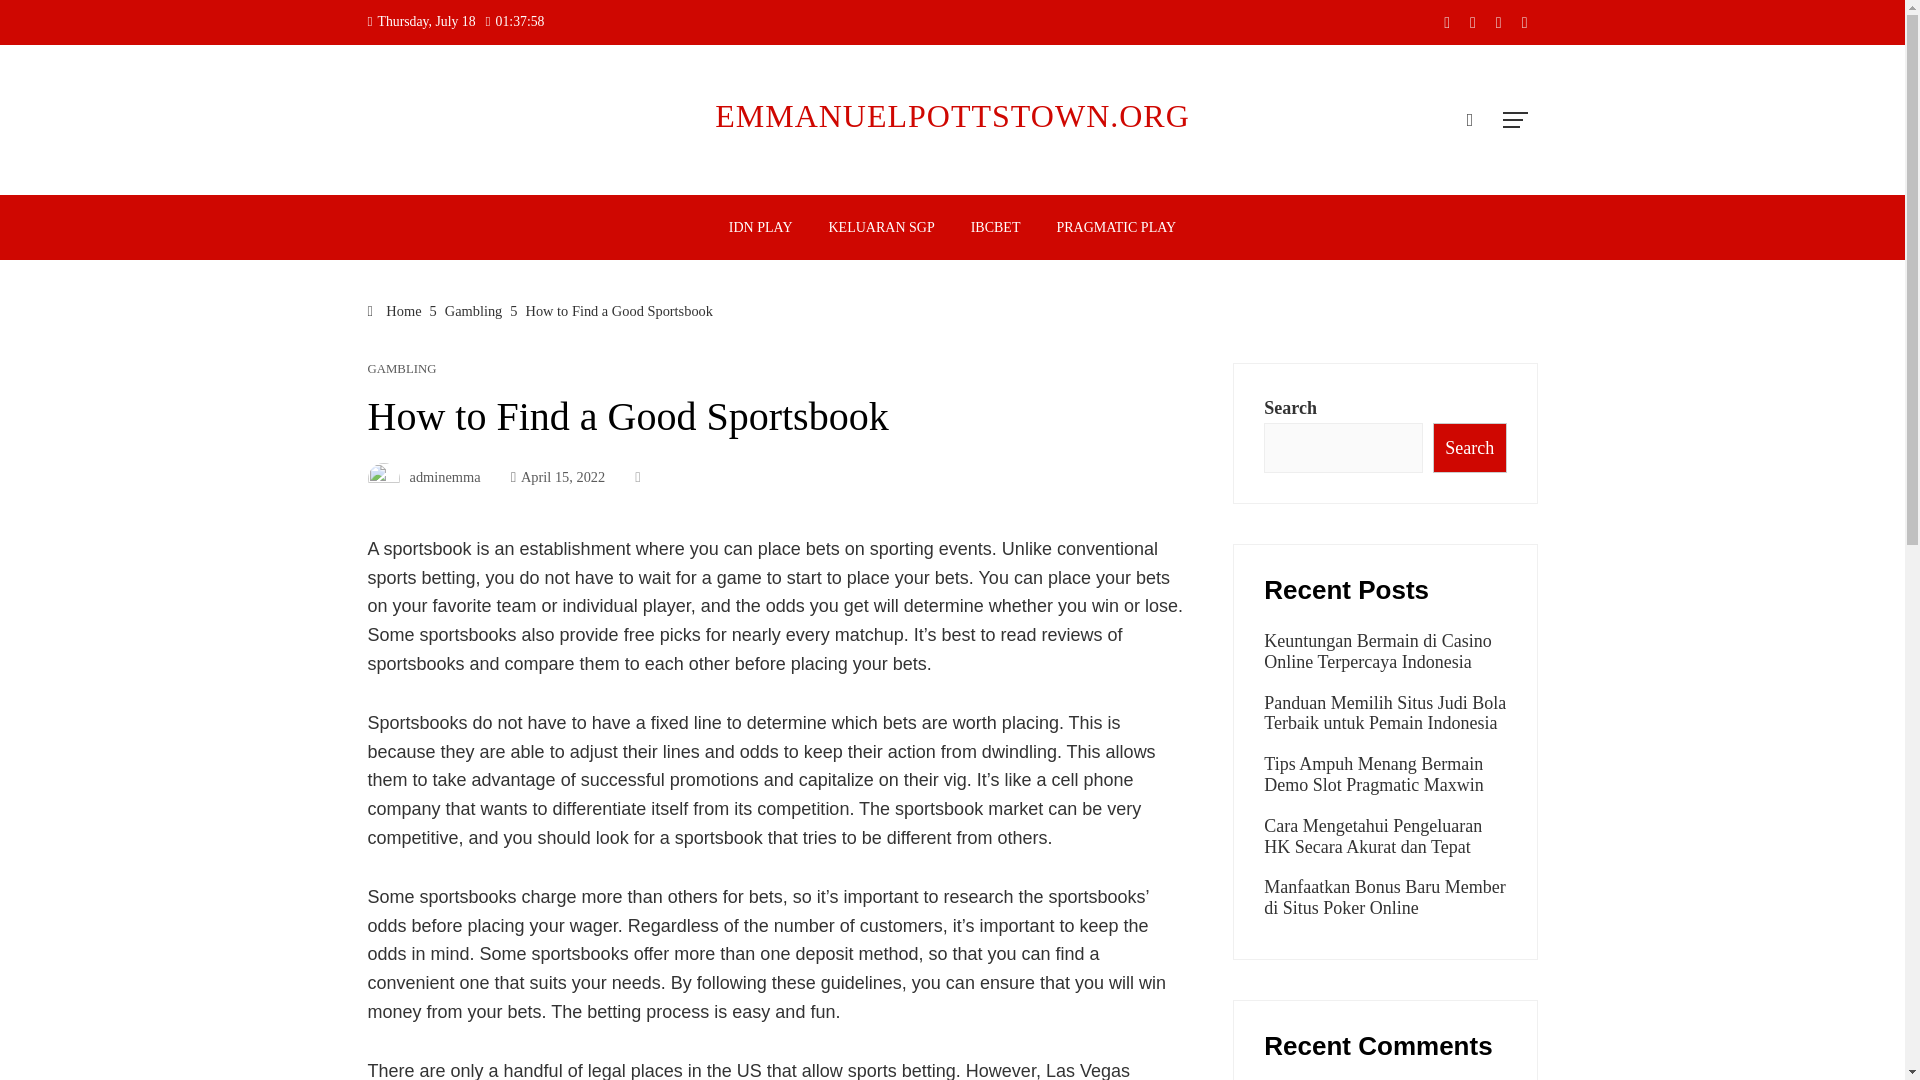  What do you see at coordinates (996, 228) in the screenshot?
I see `IBCBET` at bounding box center [996, 228].